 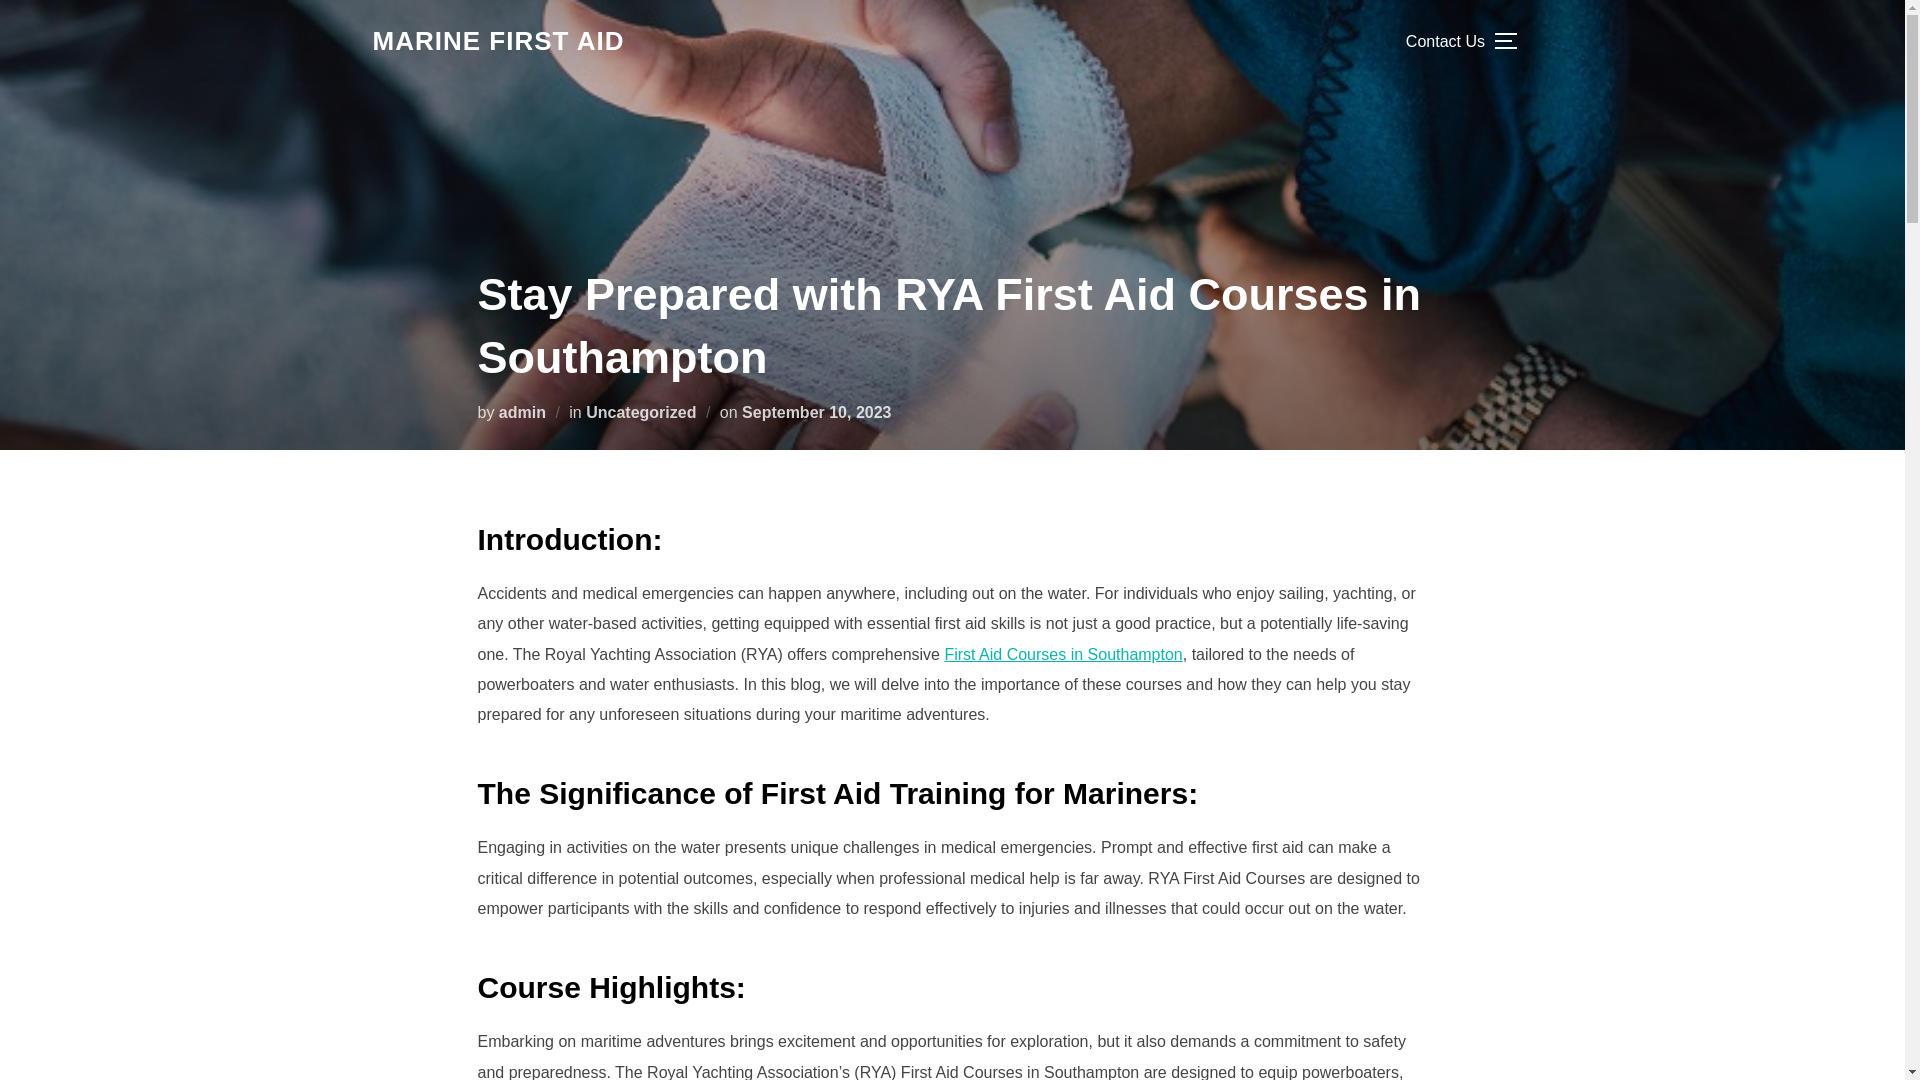 I want to click on Uncategorized, so click(x=640, y=412).